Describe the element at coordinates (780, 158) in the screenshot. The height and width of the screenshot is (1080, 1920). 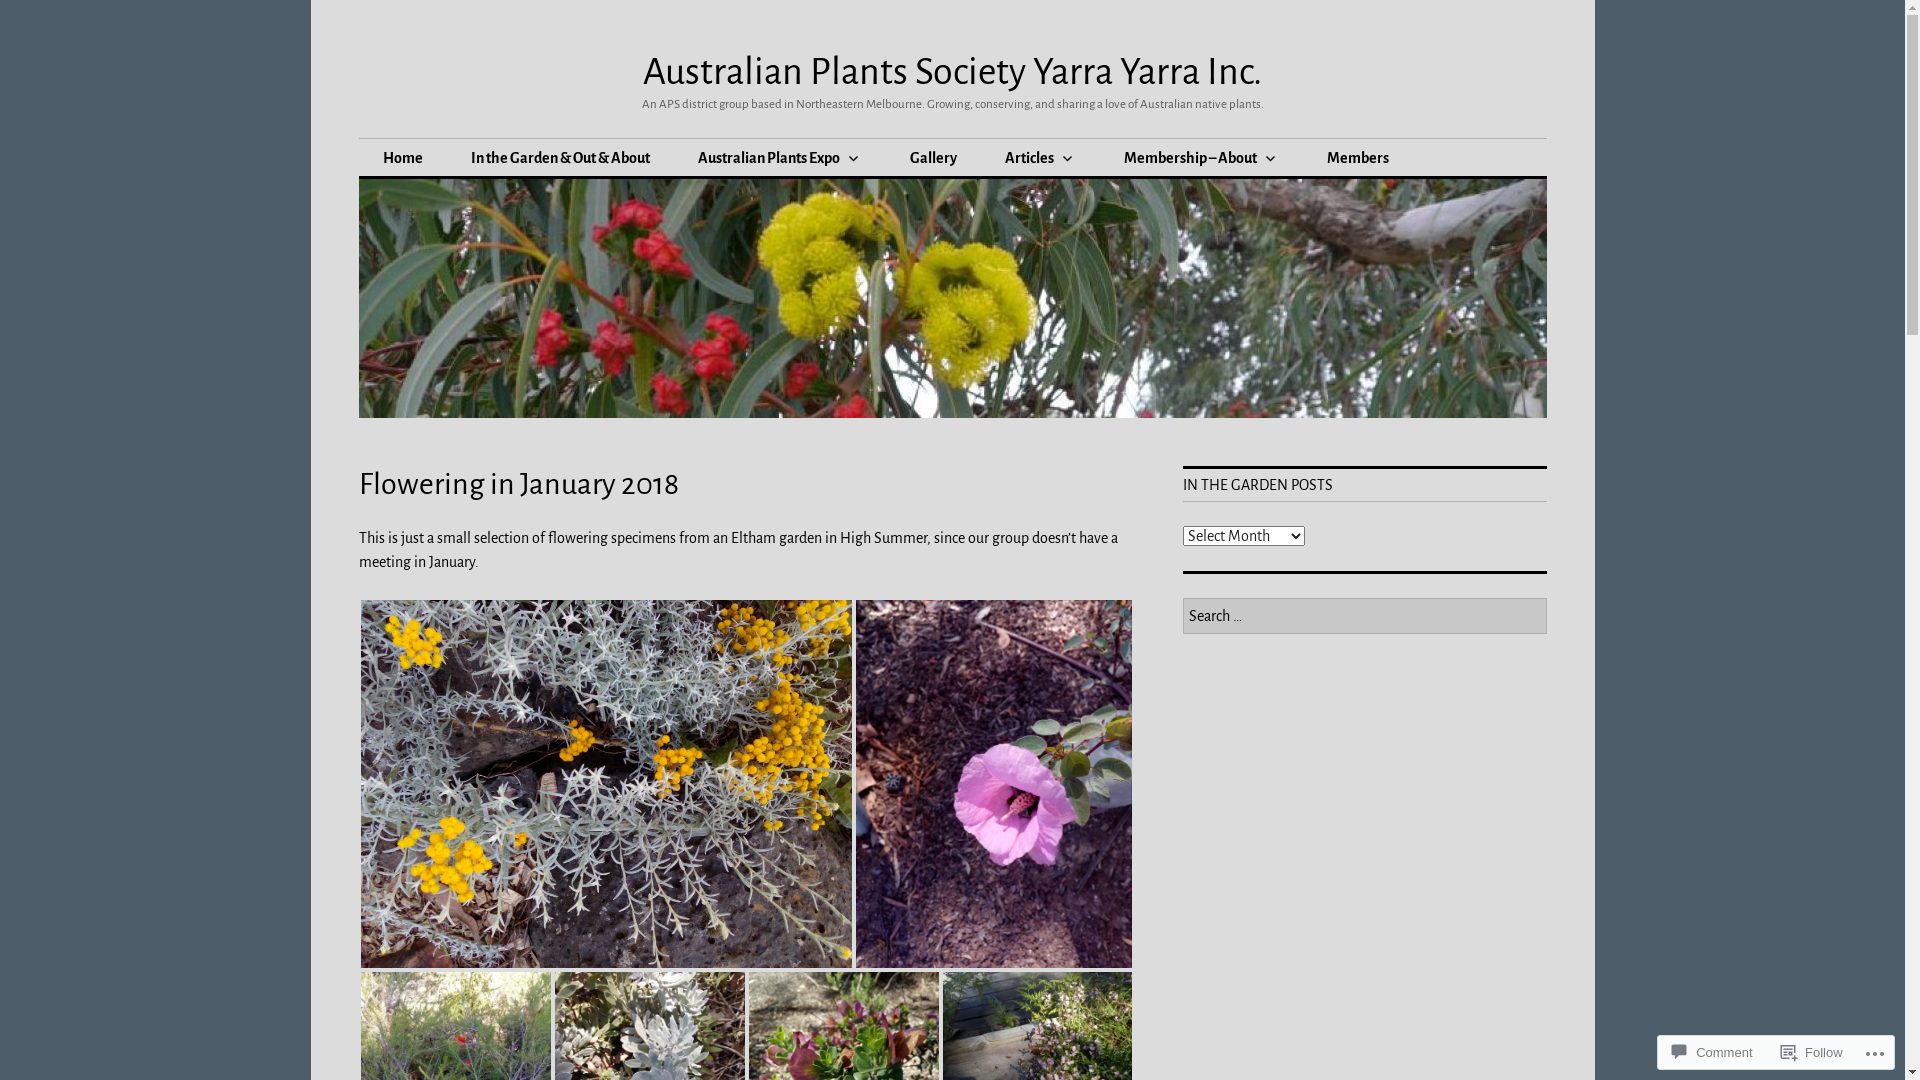
I see `Australian Plants Expo` at that location.